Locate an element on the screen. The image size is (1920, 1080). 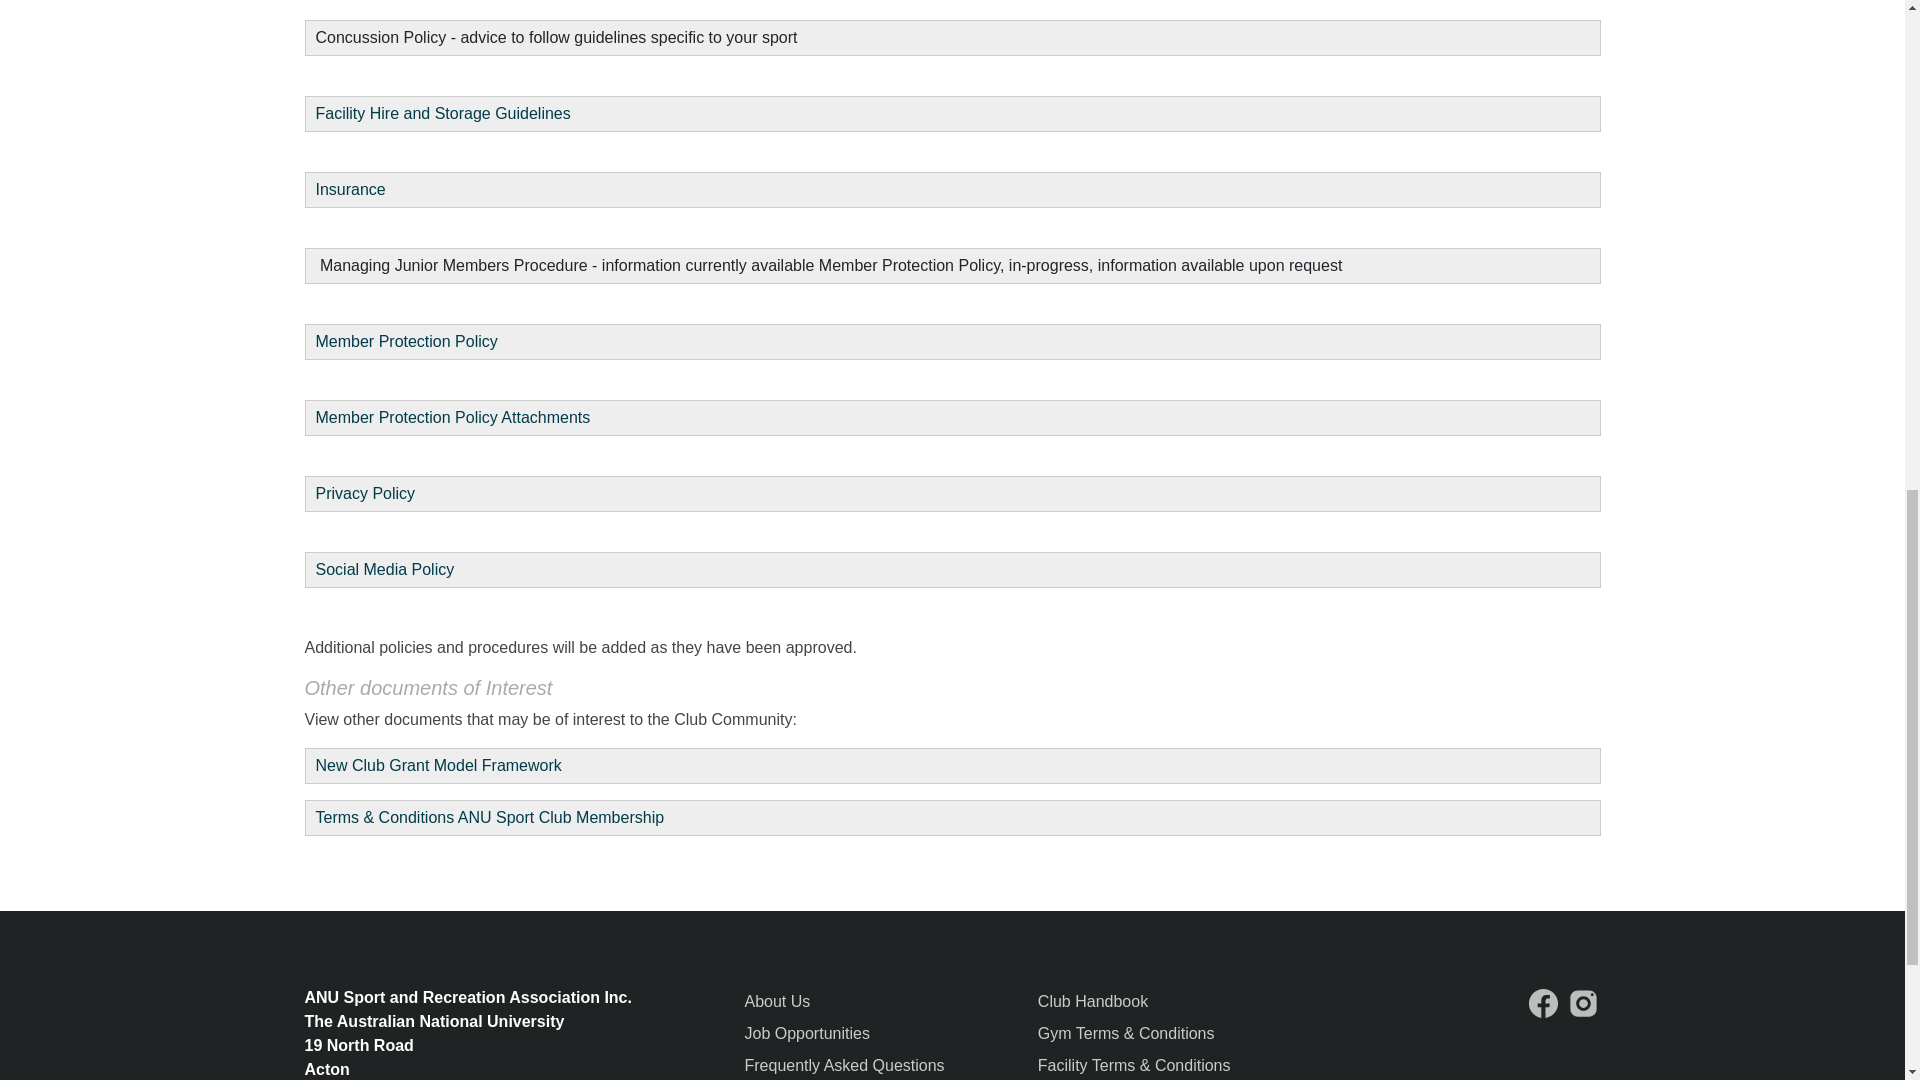
View our Instagram site is located at coordinates (1584, 1003).